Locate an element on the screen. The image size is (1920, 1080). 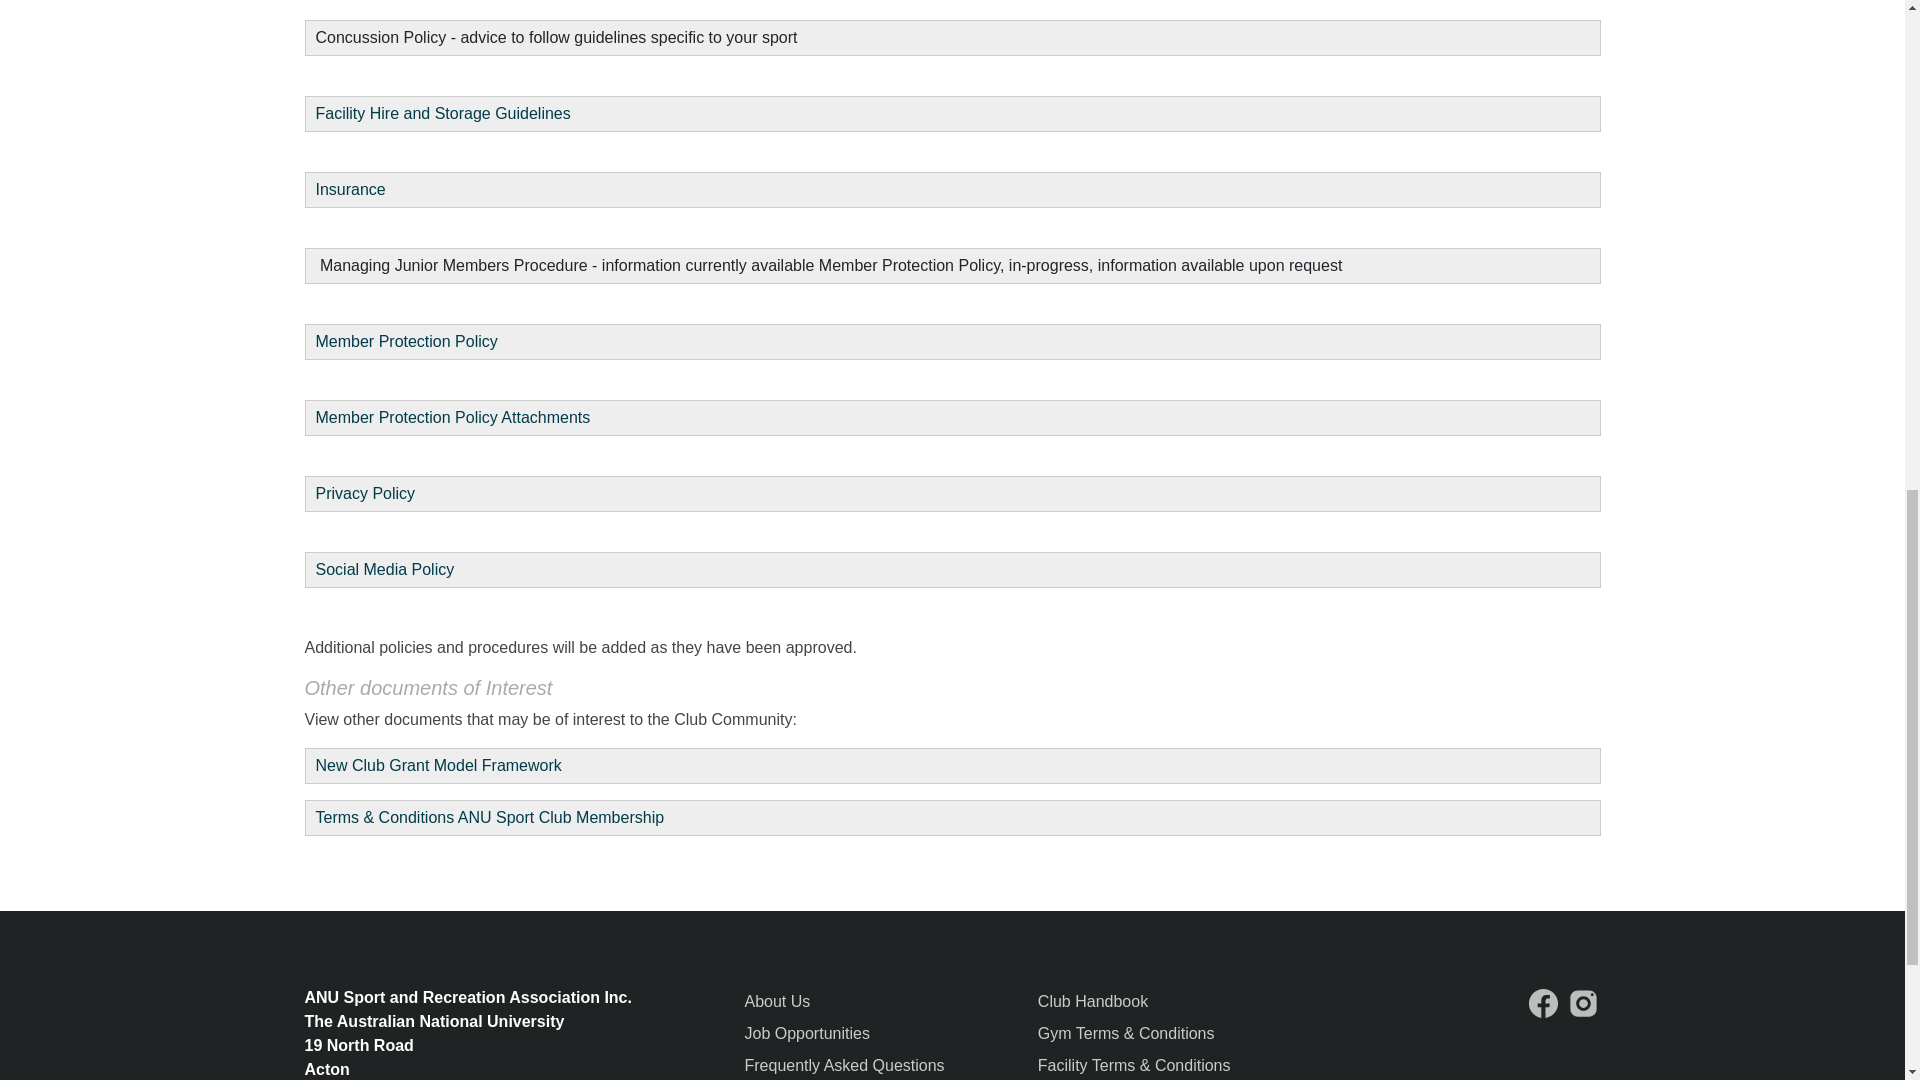
View our Instagram site is located at coordinates (1584, 1003).